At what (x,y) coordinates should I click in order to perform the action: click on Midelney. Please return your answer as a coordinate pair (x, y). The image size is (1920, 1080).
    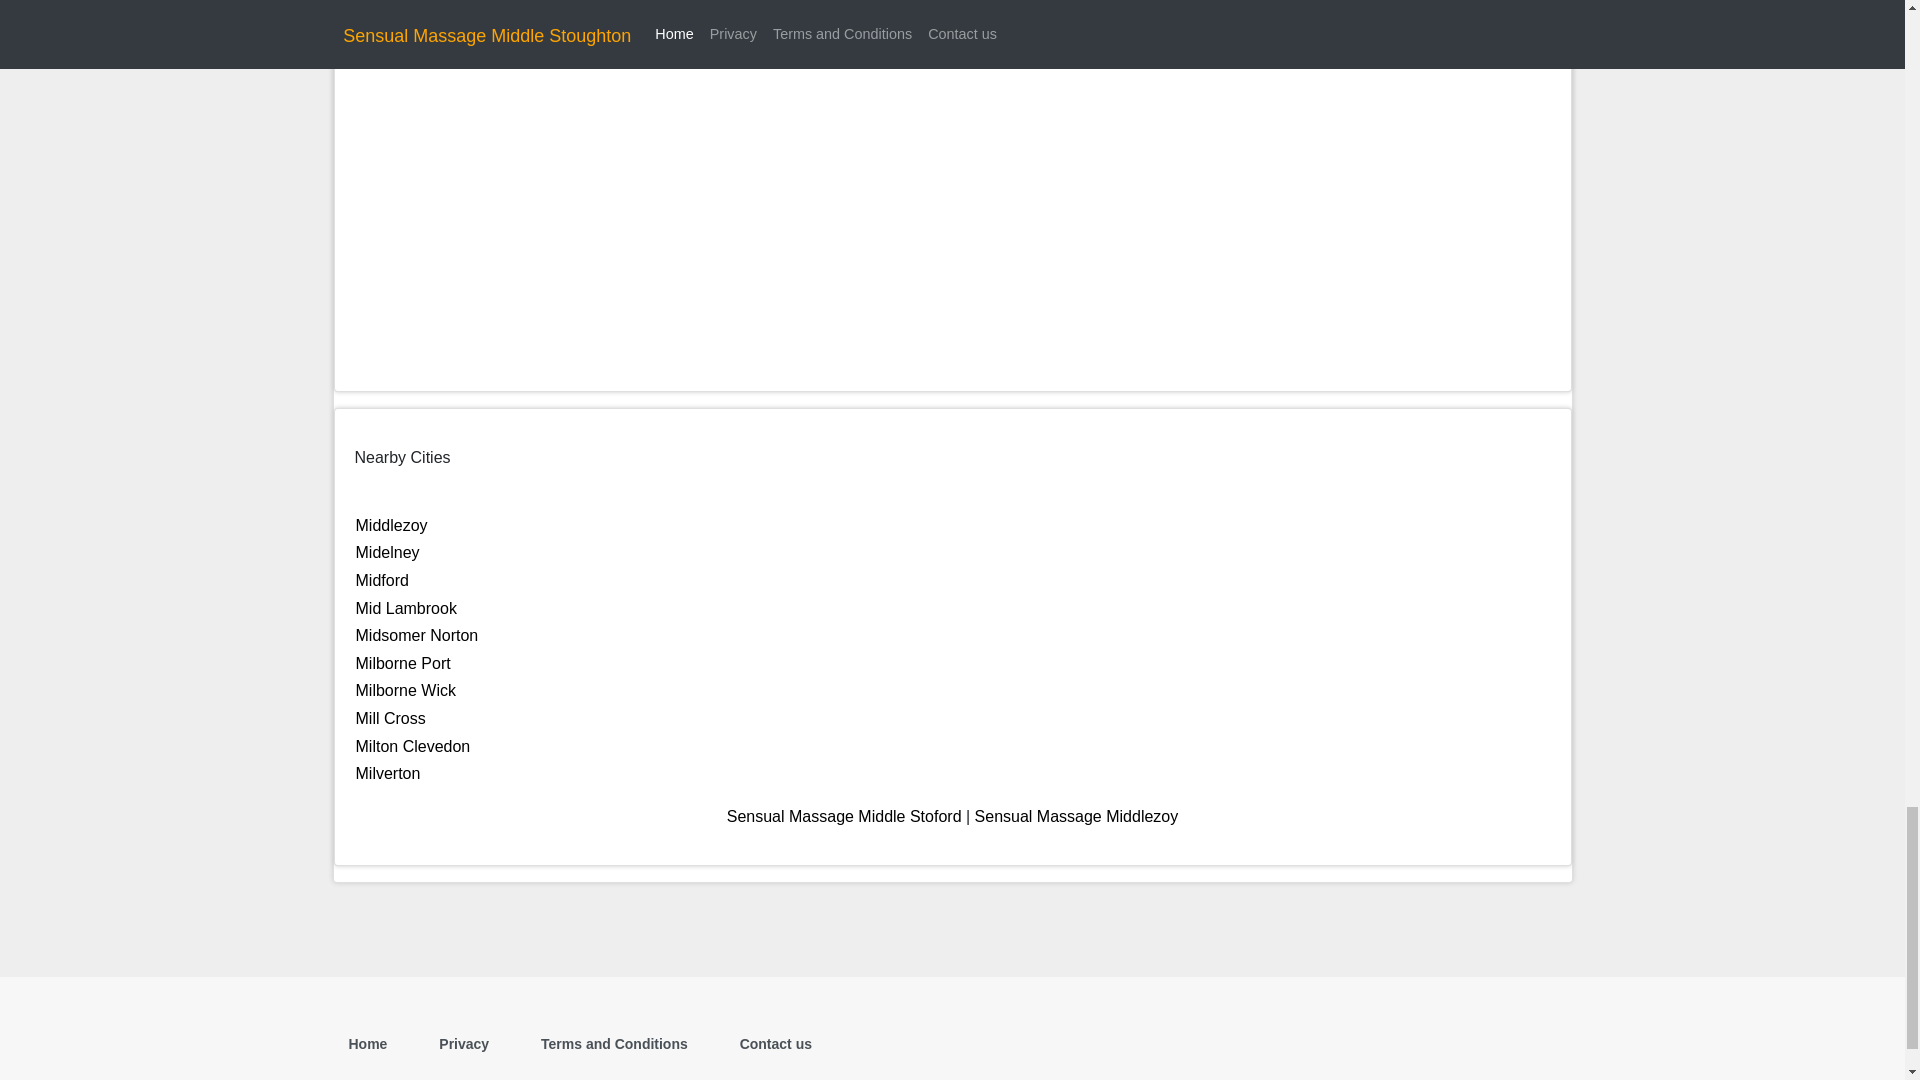
    Looking at the image, I should click on (388, 552).